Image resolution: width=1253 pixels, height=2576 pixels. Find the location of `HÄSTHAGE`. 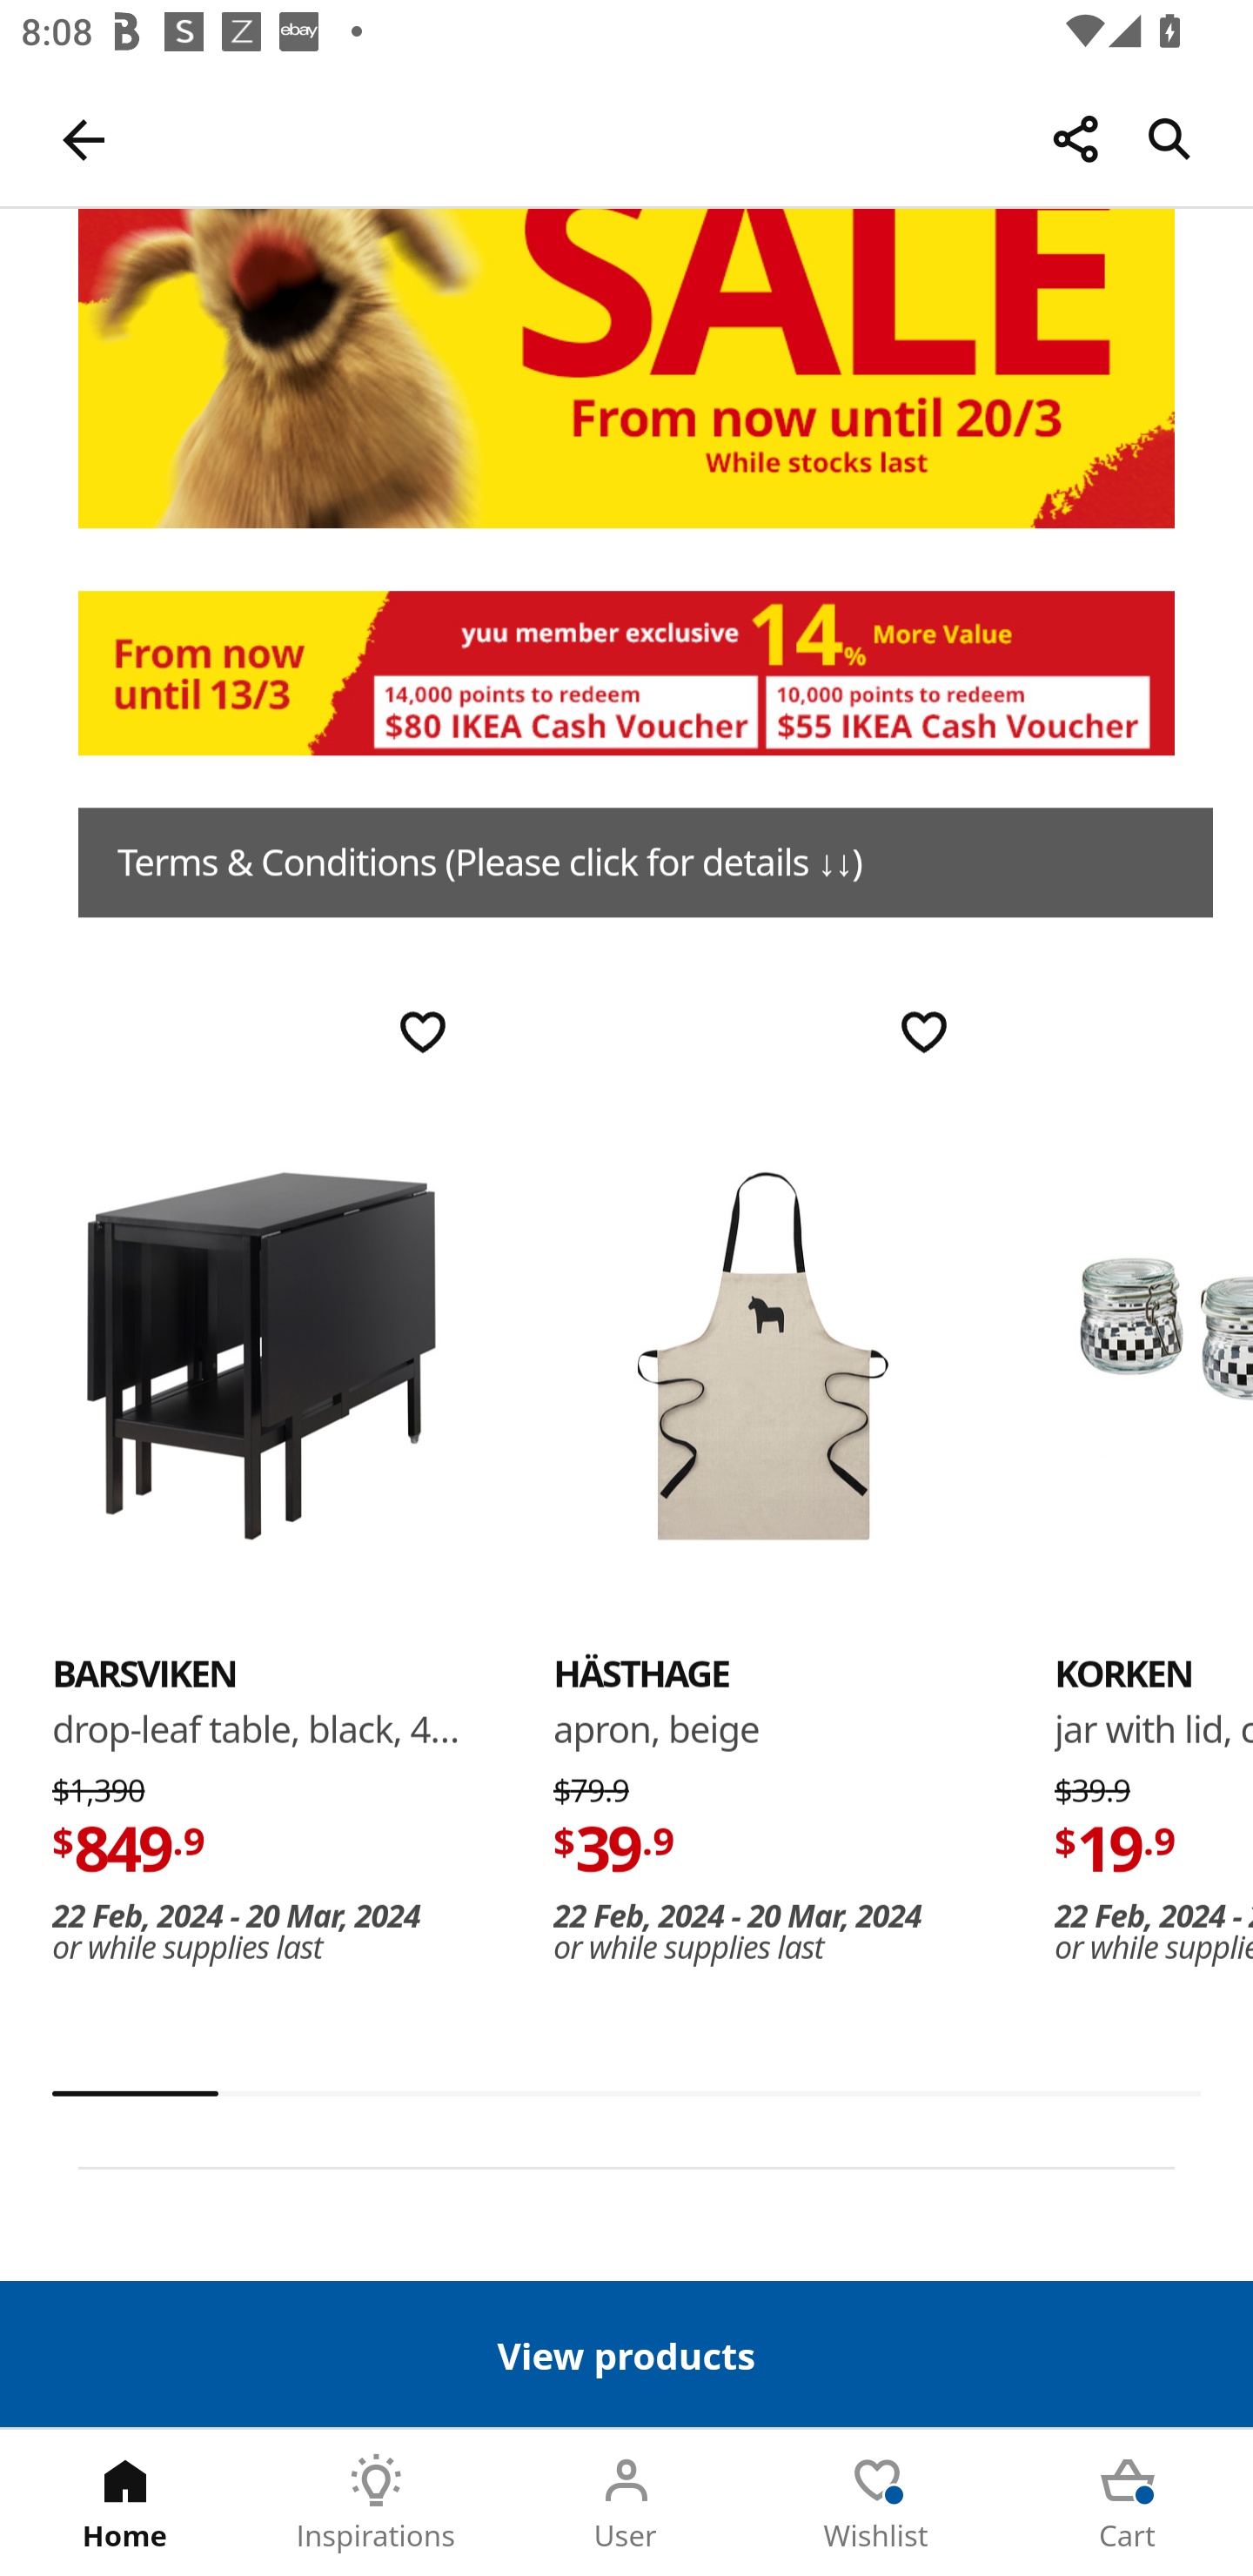

HÄSTHAGE is located at coordinates (642, 1675).